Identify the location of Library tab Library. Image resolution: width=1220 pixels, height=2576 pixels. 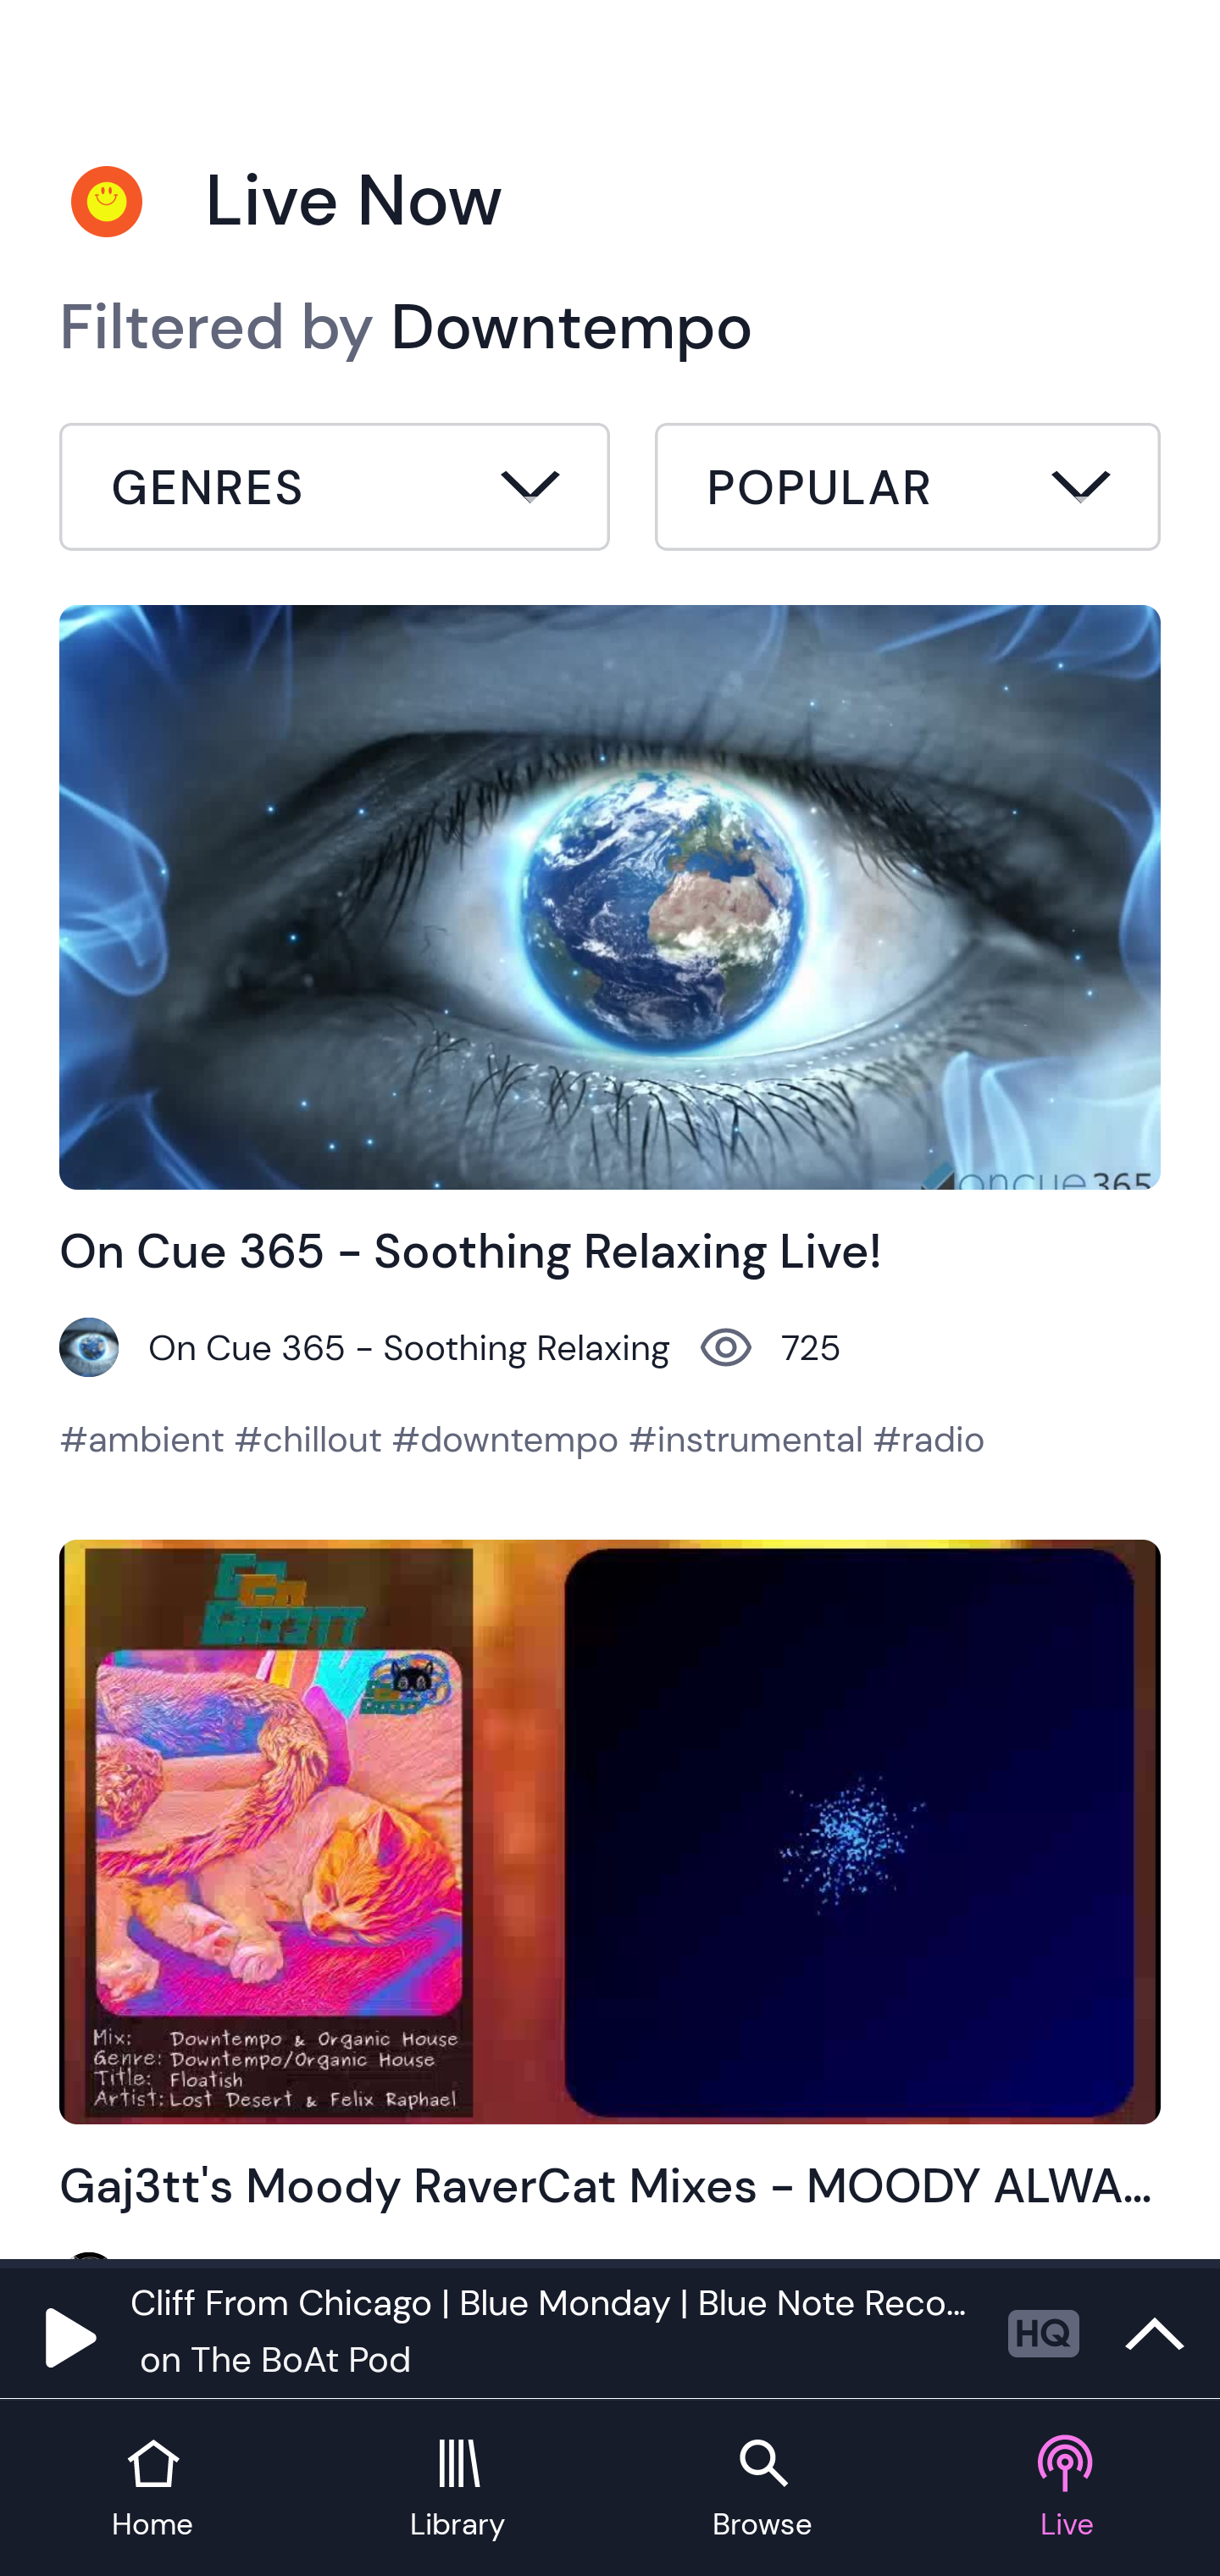
(457, 2490).